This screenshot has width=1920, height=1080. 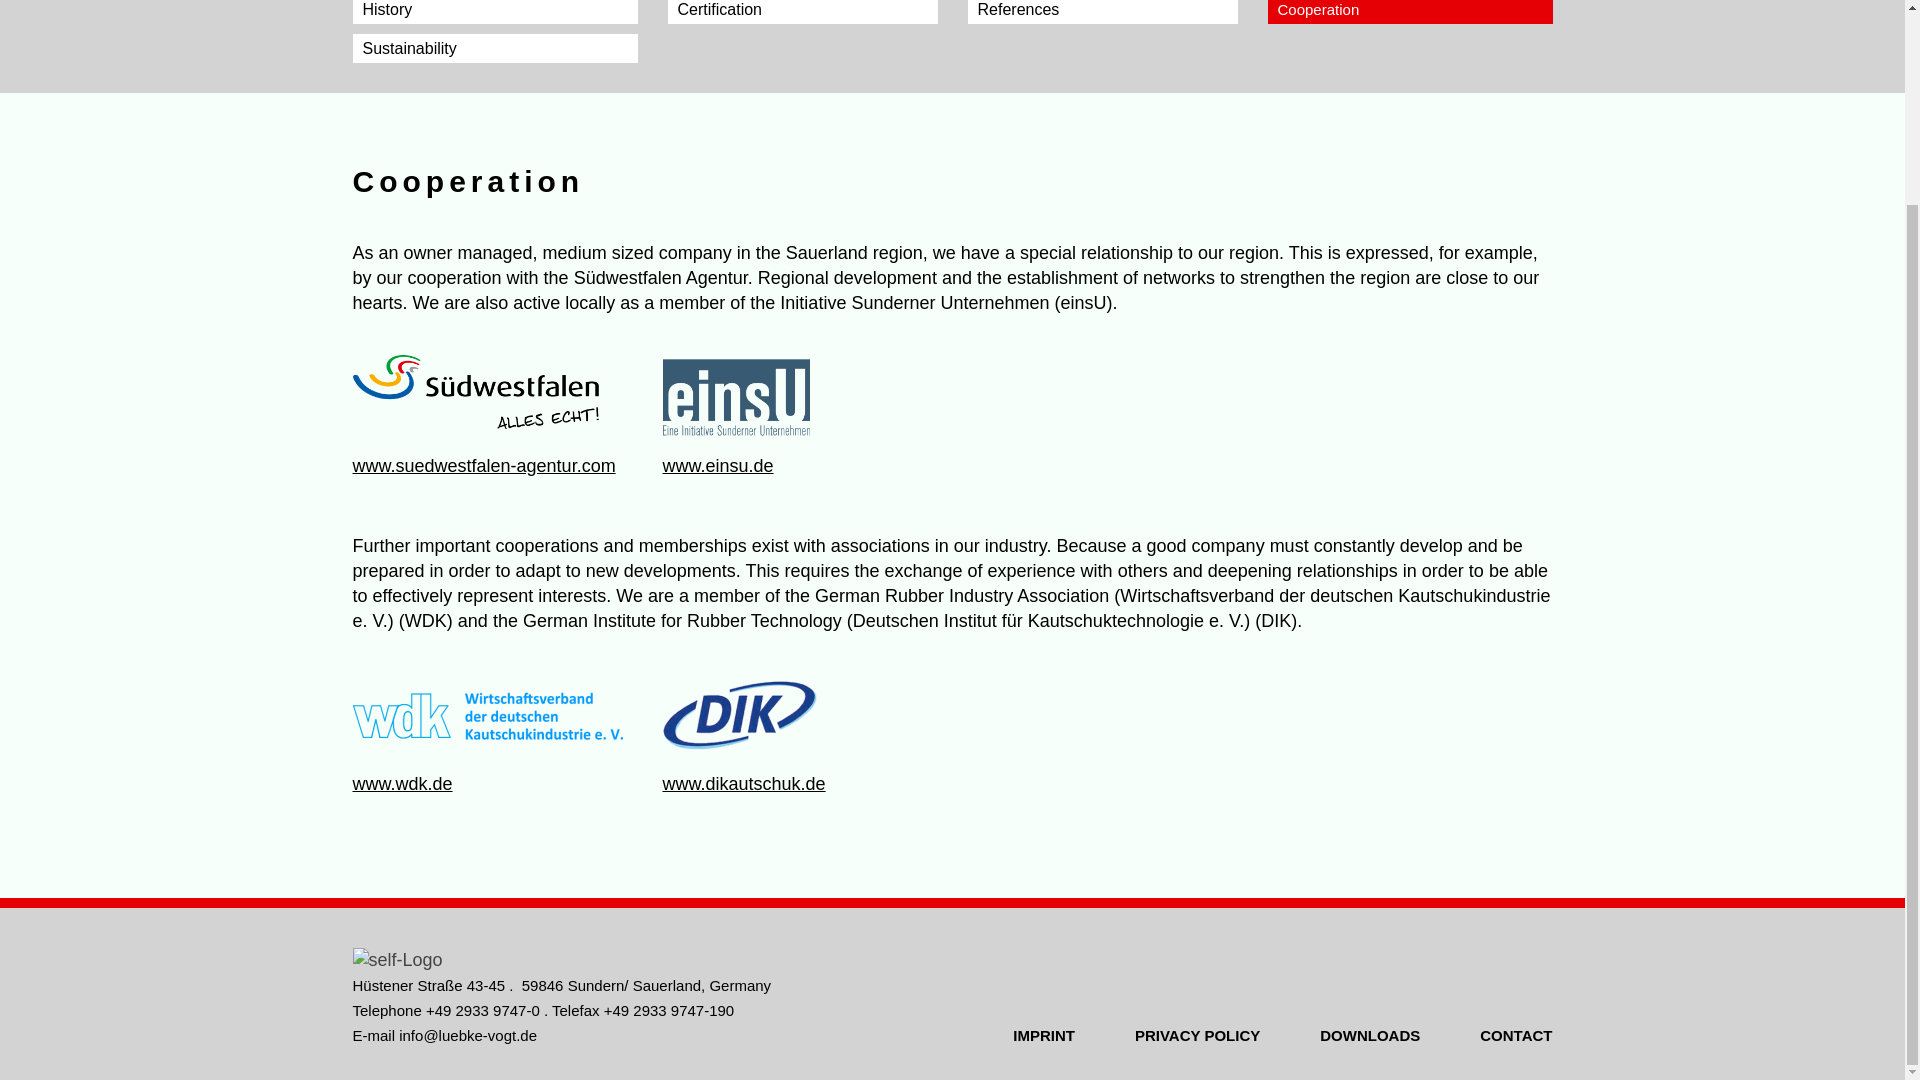 What do you see at coordinates (482, 466) in the screenshot?
I see `www.suedwestfalen-agentur.com` at bounding box center [482, 466].